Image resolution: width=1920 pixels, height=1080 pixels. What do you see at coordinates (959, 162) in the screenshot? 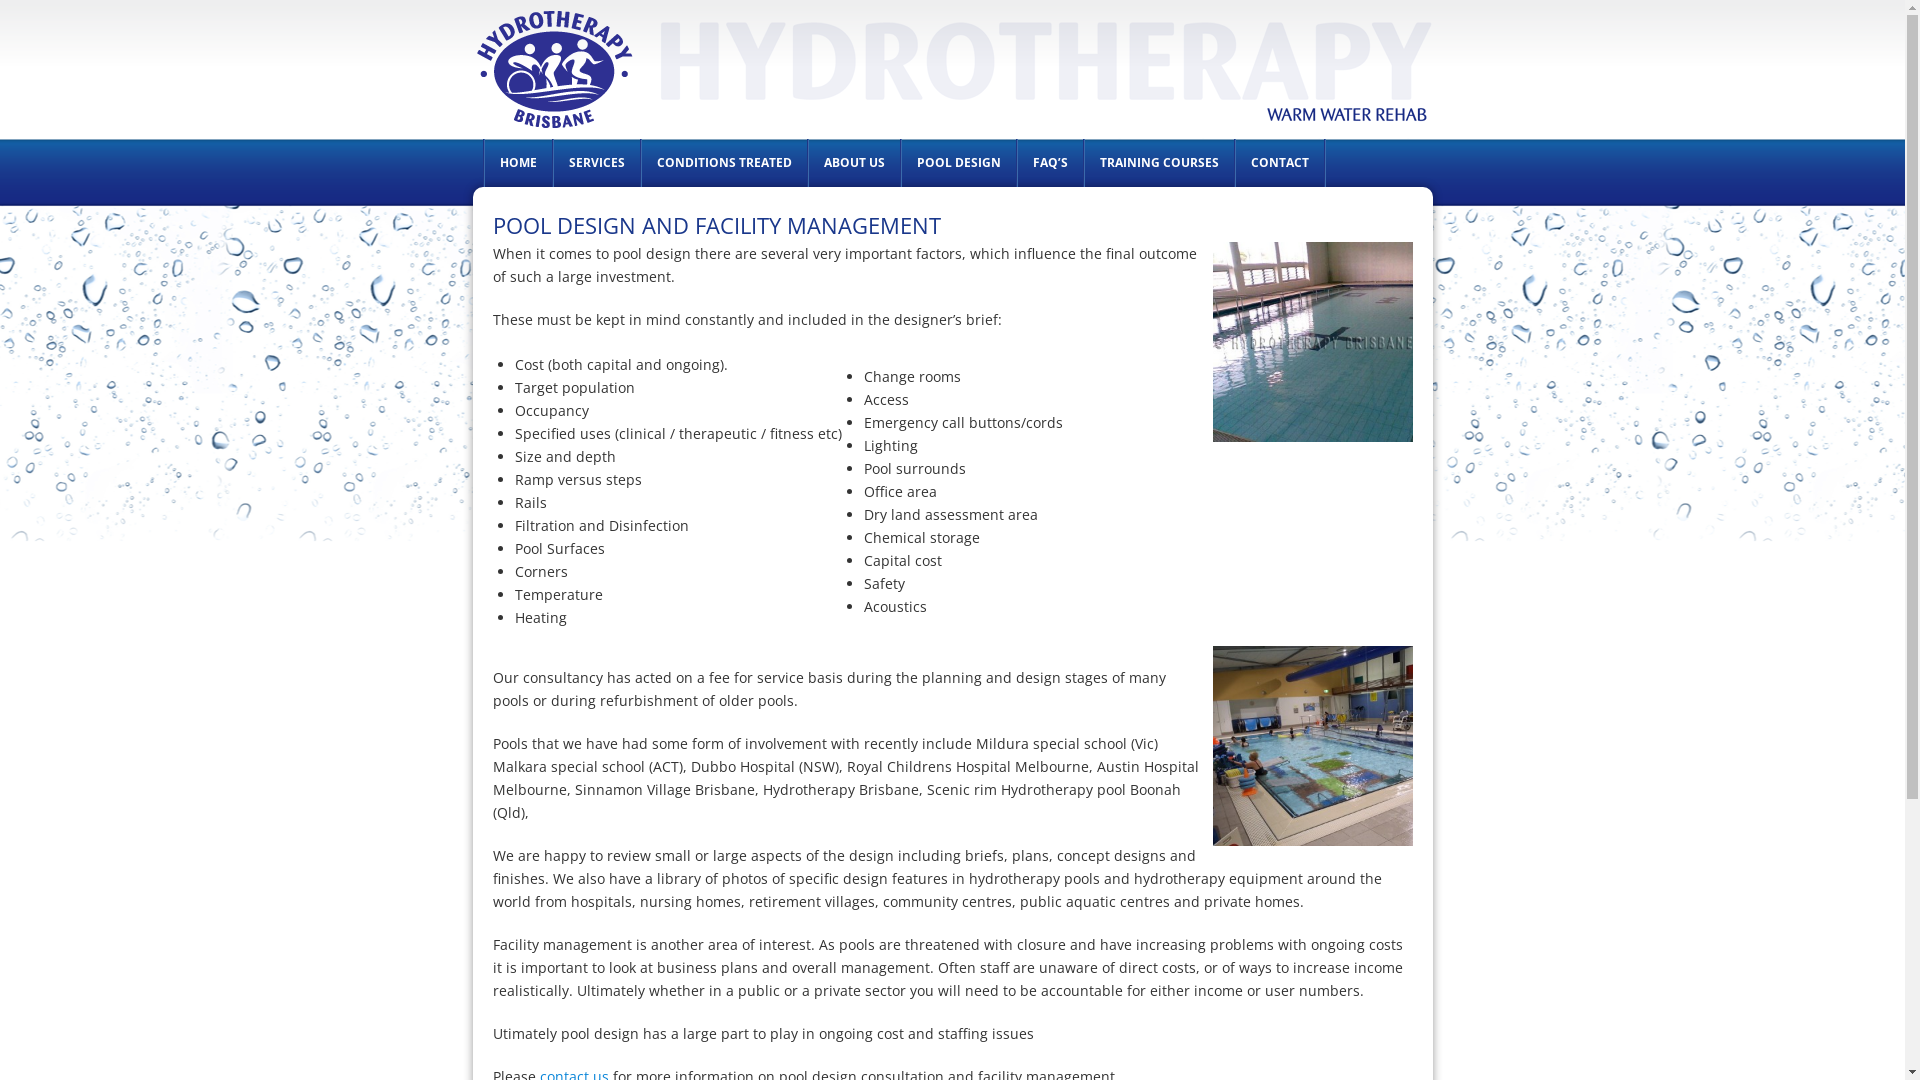
I see `POOL DESIGN` at bounding box center [959, 162].